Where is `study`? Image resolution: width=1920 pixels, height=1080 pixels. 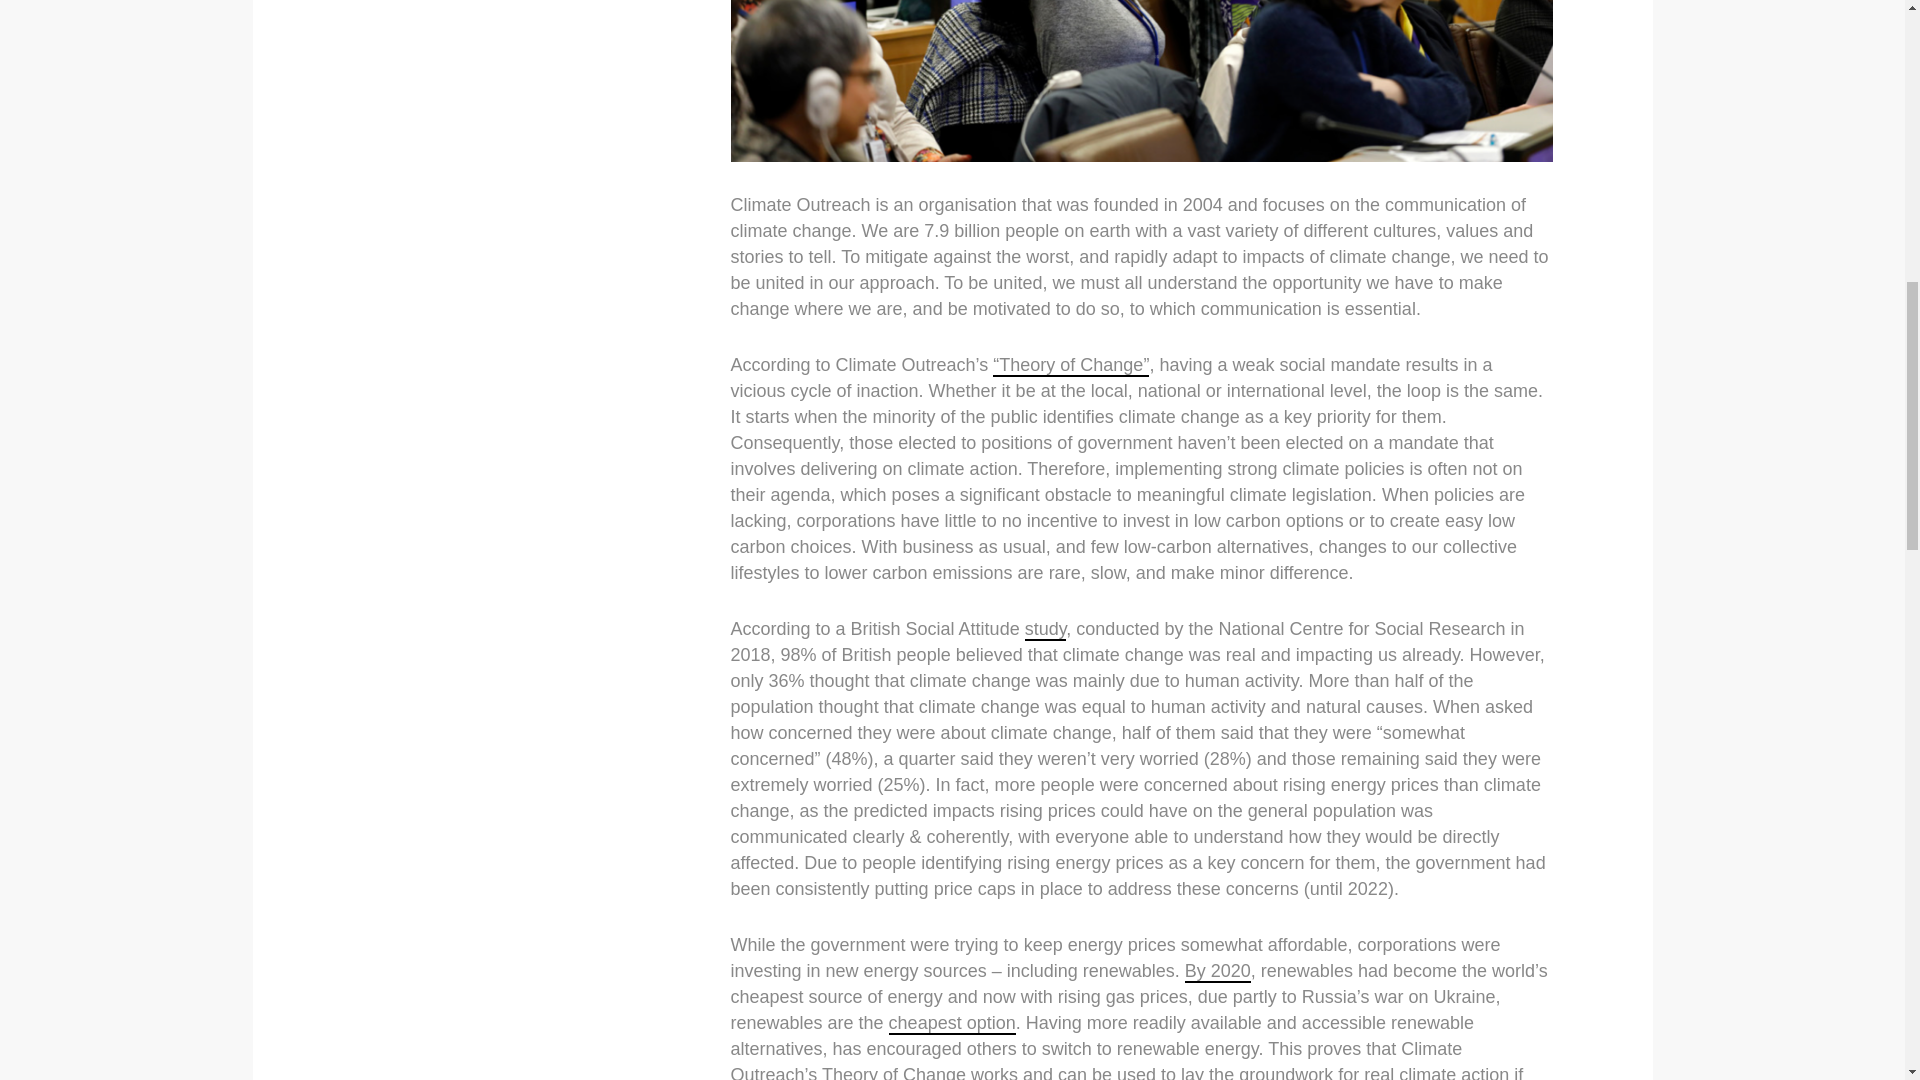
study is located at coordinates (1046, 630).